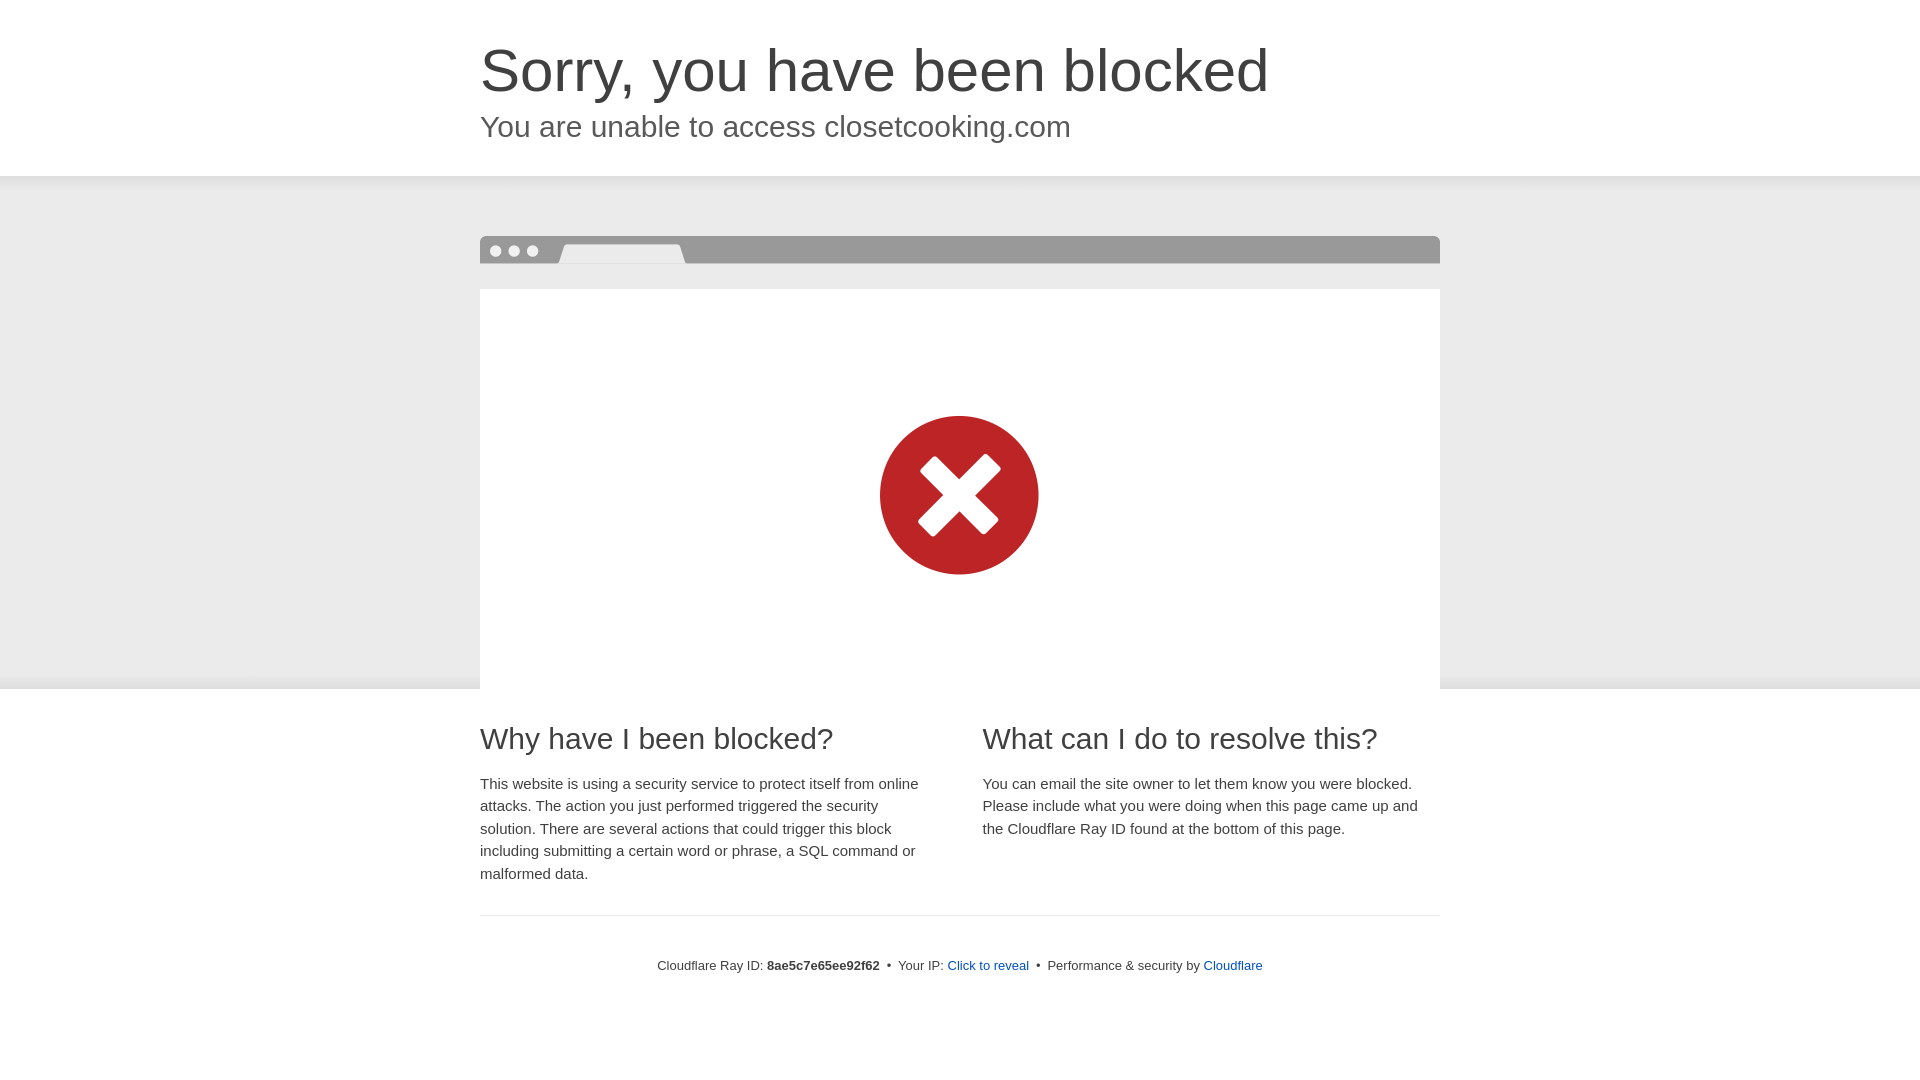 The height and width of the screenshot is (1080, 1920). Describe the element at coordinates (1233, 965) in the screenshot. I see `Cloudflare` at that location.